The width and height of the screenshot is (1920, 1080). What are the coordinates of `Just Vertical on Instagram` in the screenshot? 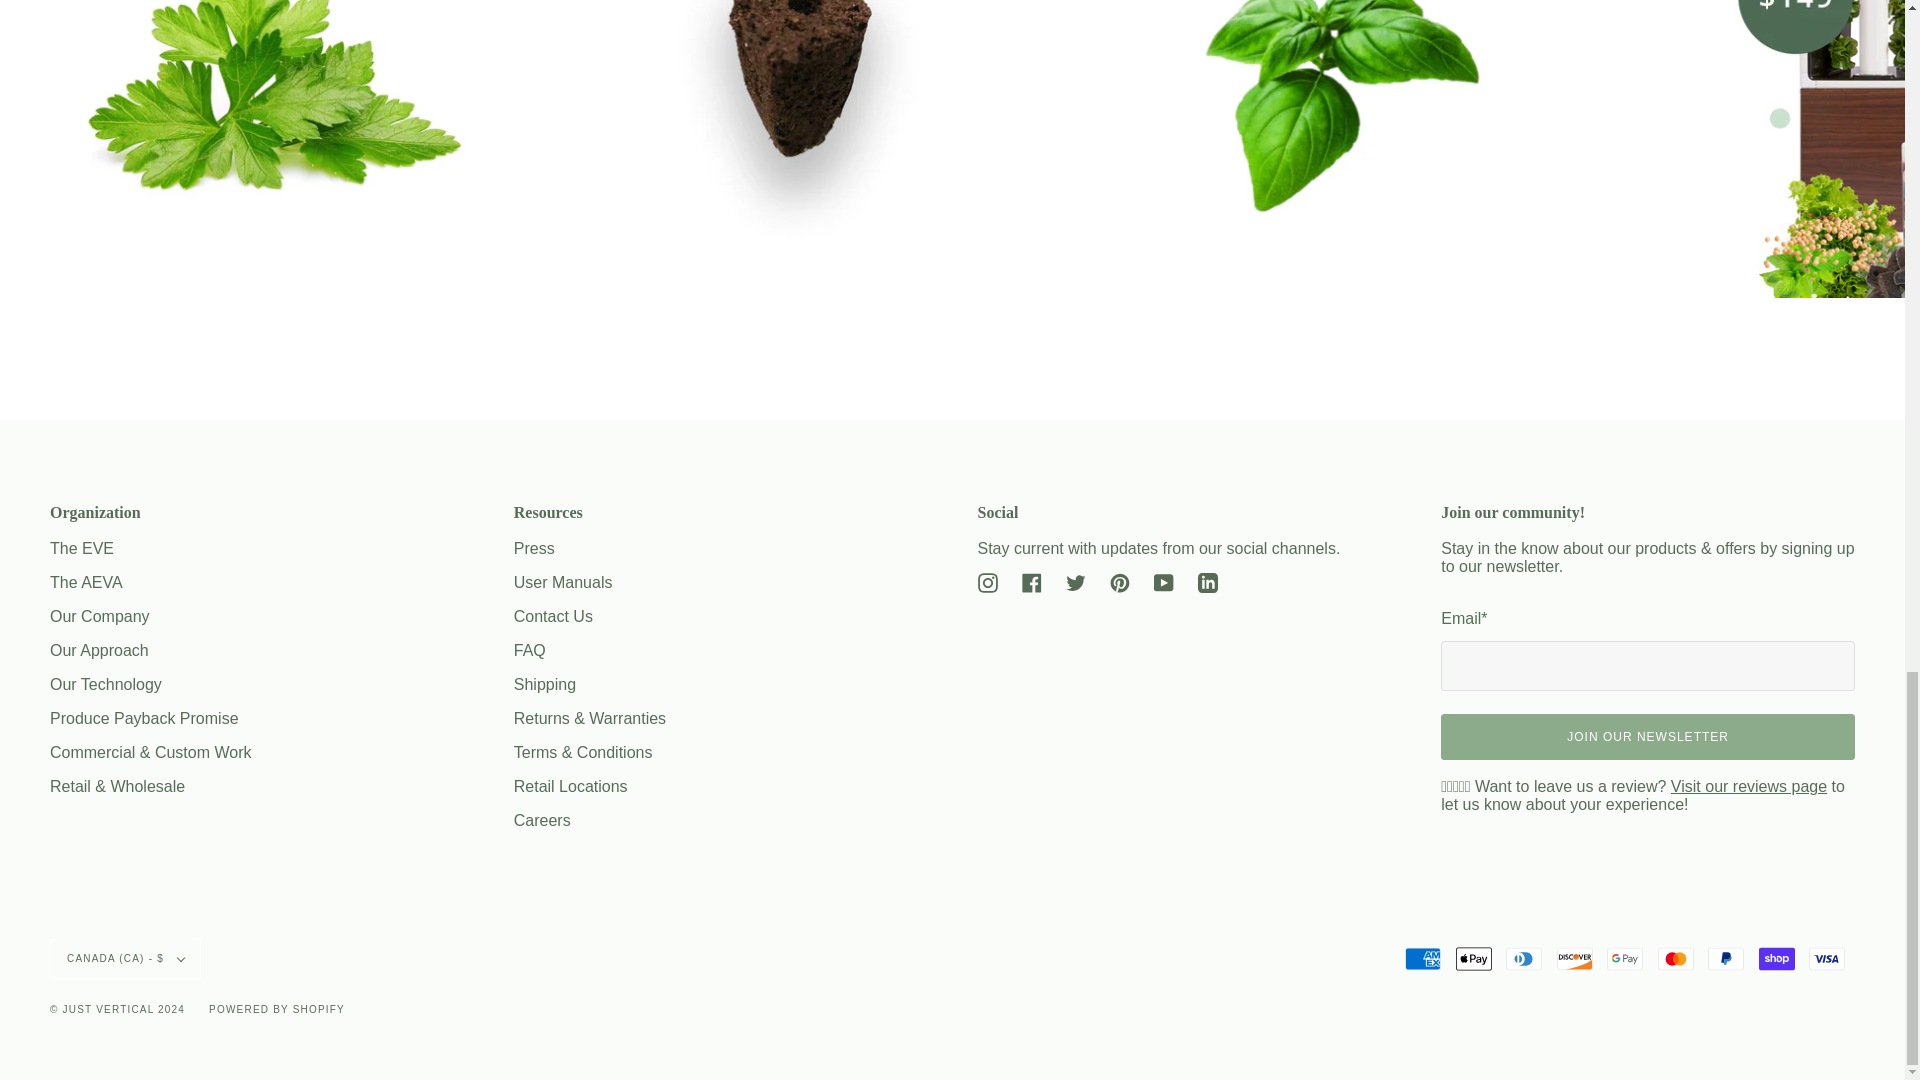 It's located at (988, 581).